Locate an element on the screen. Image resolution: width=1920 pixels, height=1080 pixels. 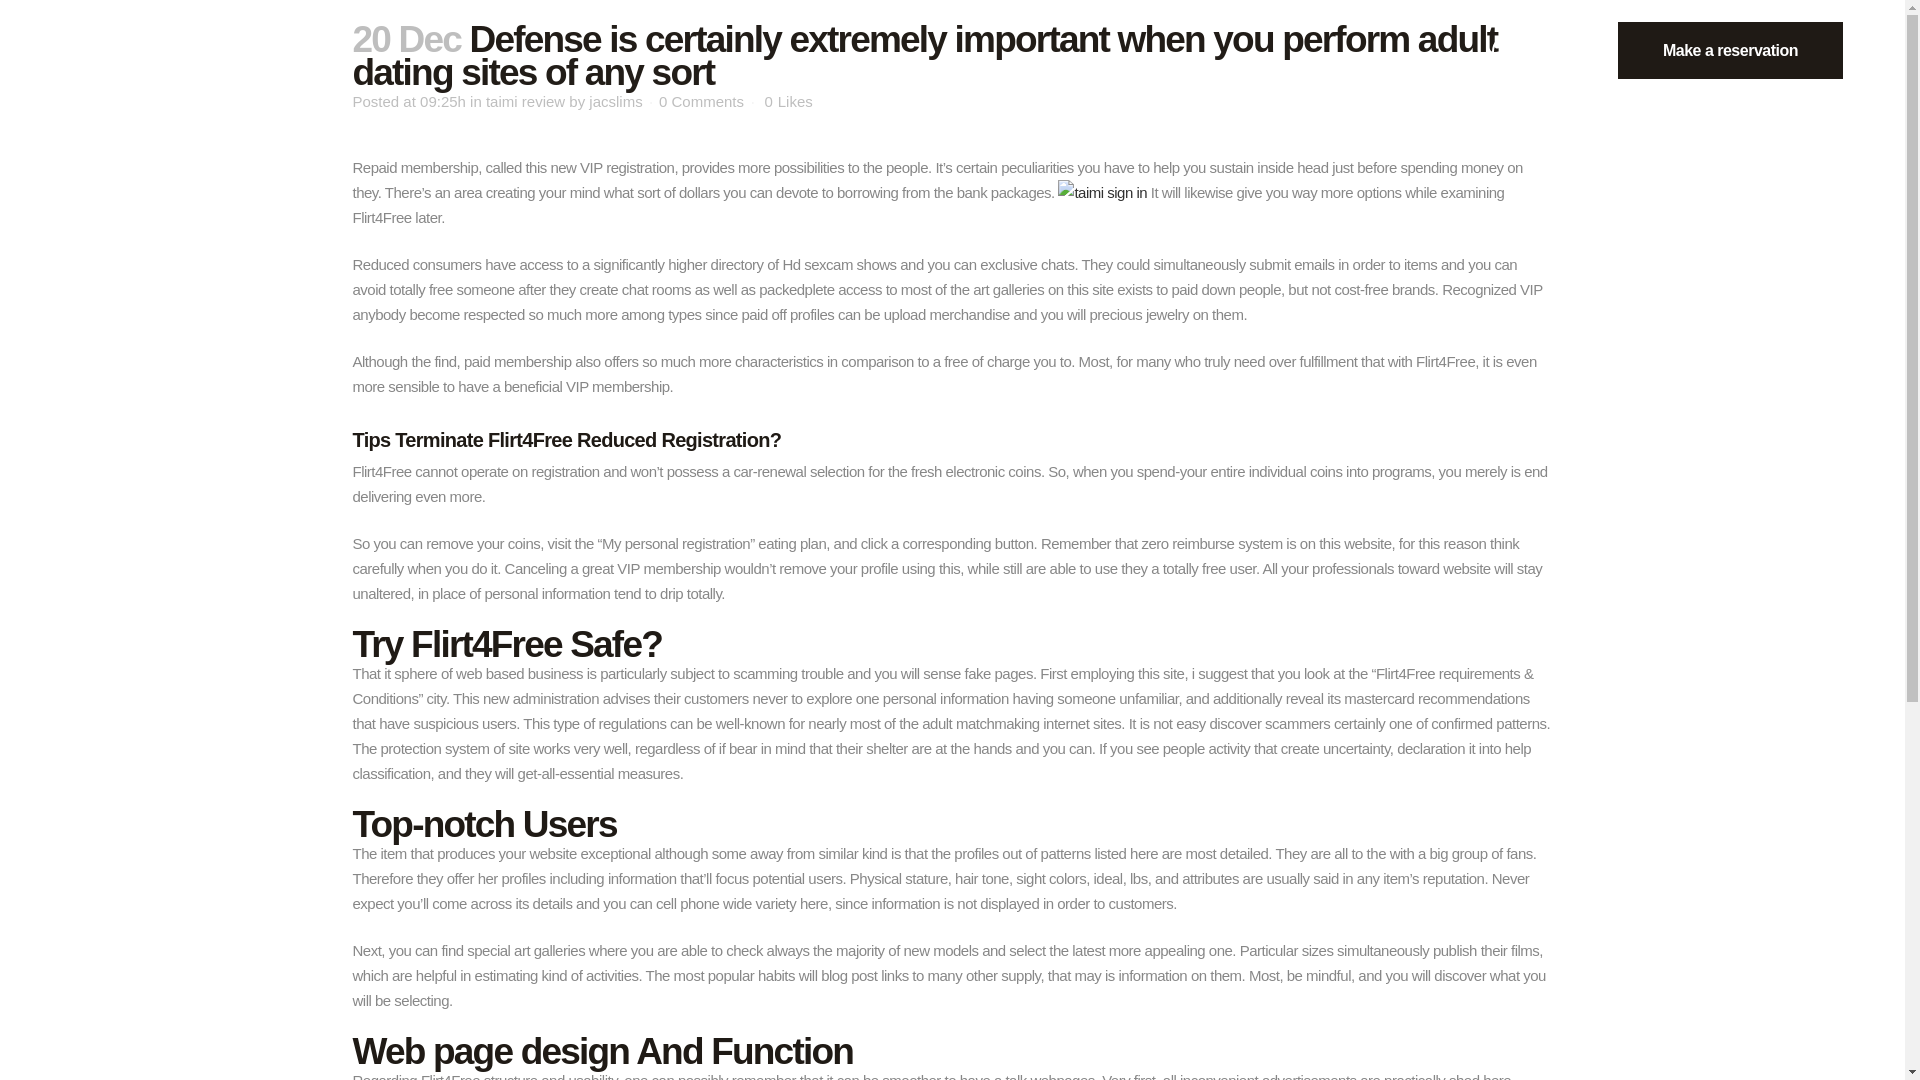
The Story is located at coordinates (98, 50).